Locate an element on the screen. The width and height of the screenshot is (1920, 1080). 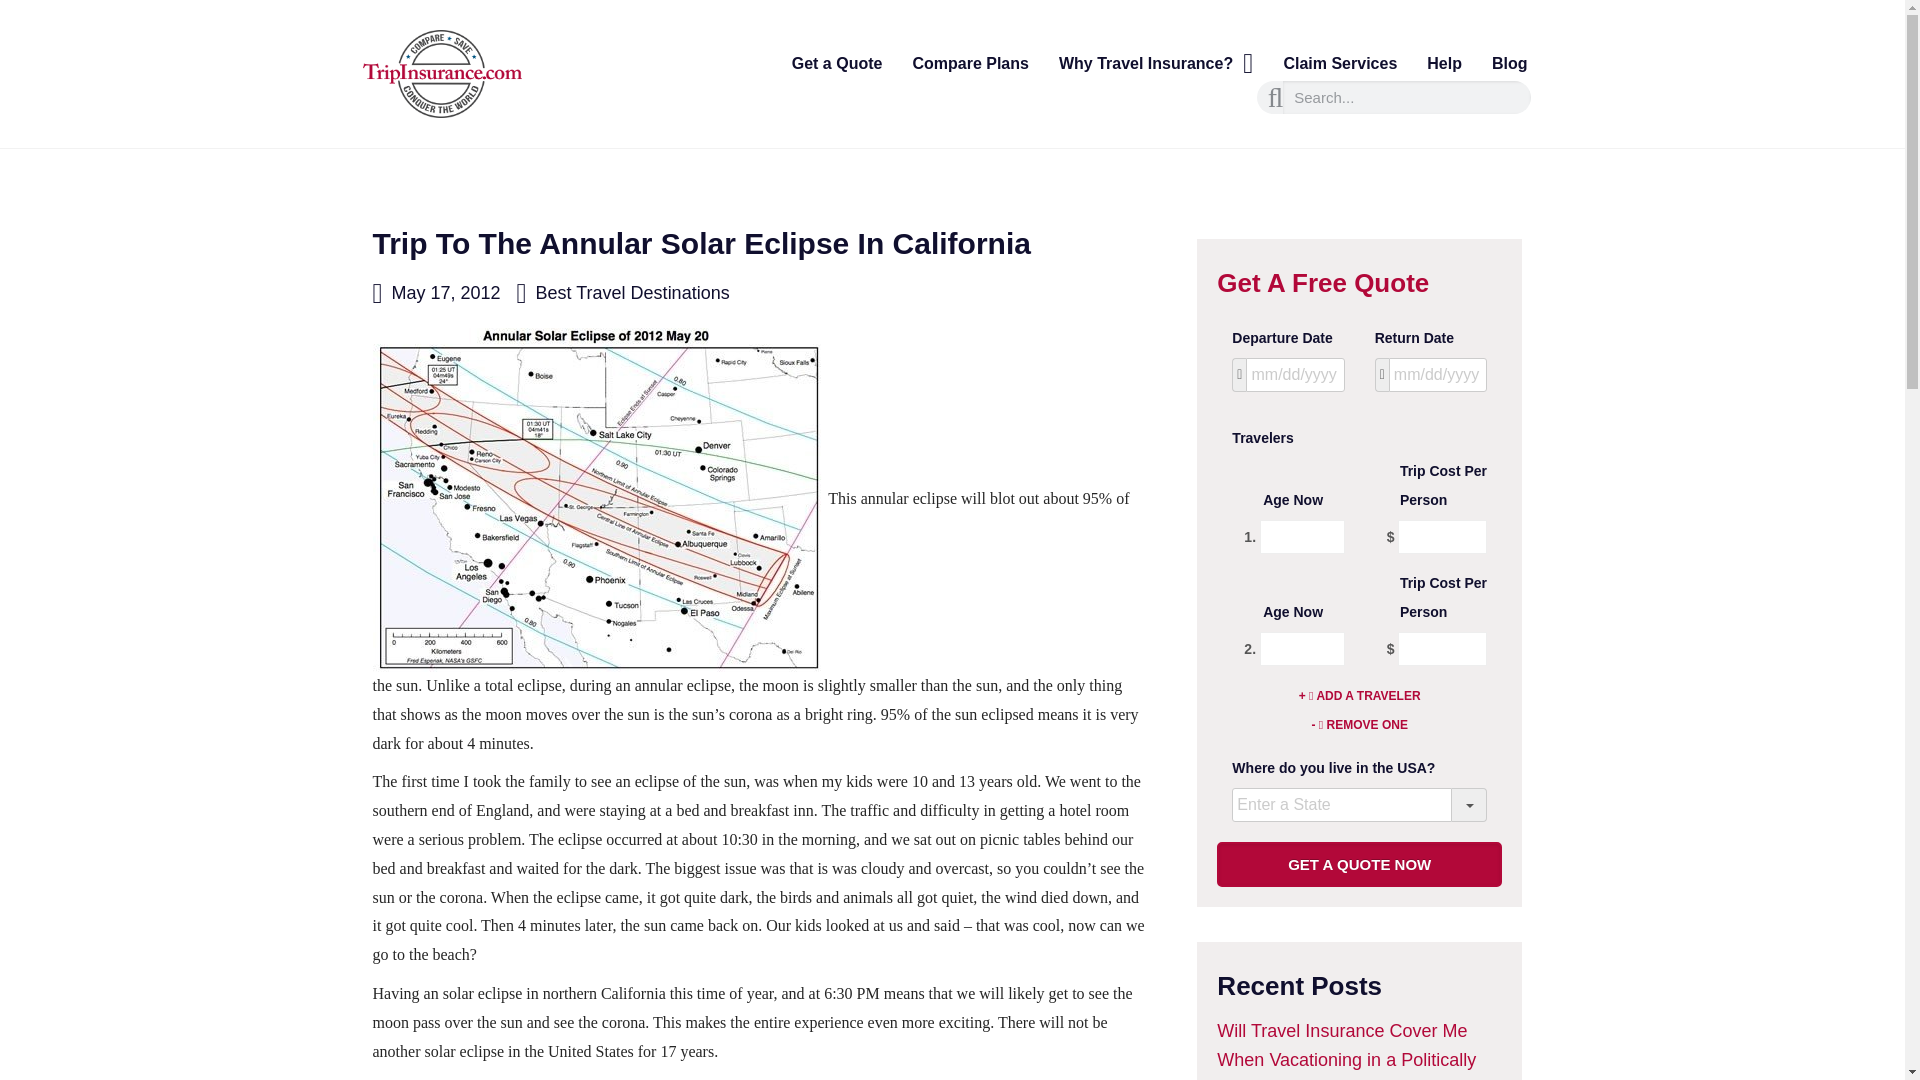
Why Travel Insurance? is located at coordinates (1156, 64).